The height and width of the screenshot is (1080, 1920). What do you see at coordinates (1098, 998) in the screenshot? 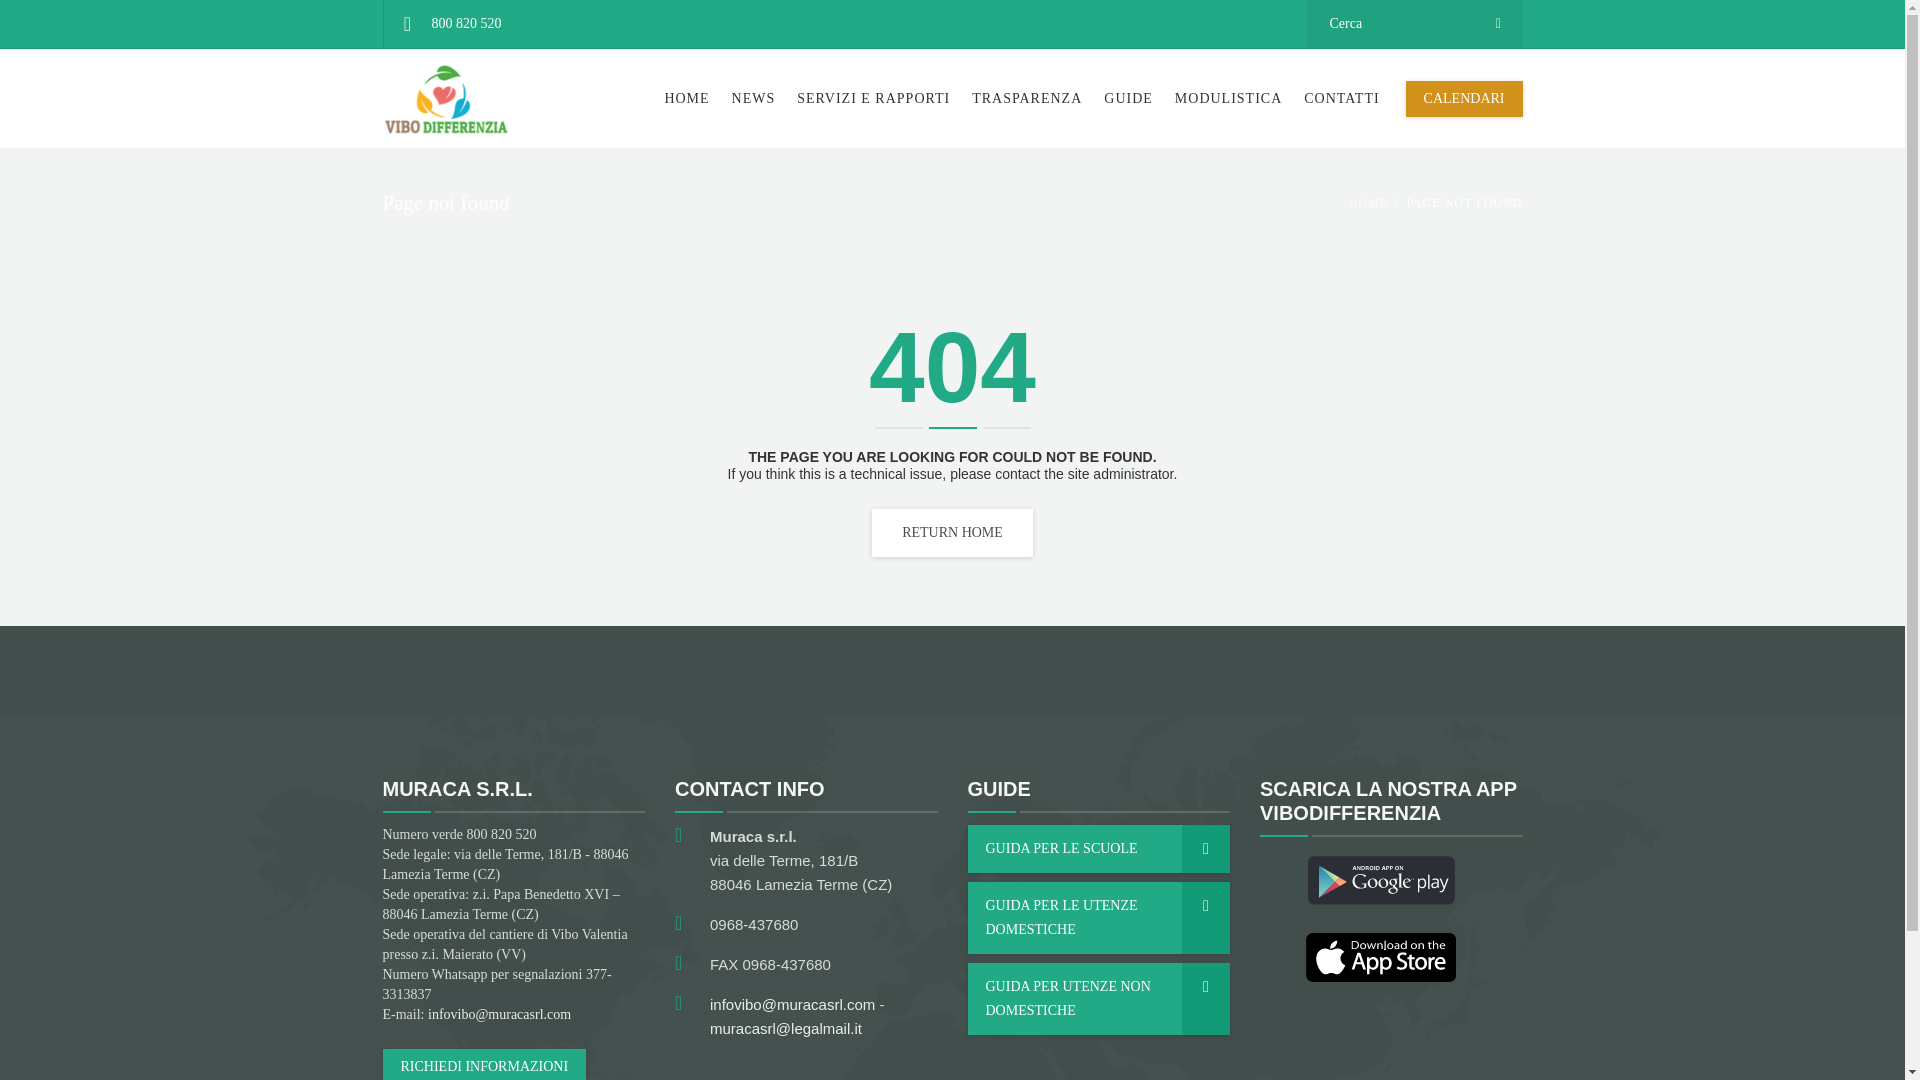
I see `GUIDA PER UTENZE NON DOMESTICHE` at bounding box center [1098, 998].